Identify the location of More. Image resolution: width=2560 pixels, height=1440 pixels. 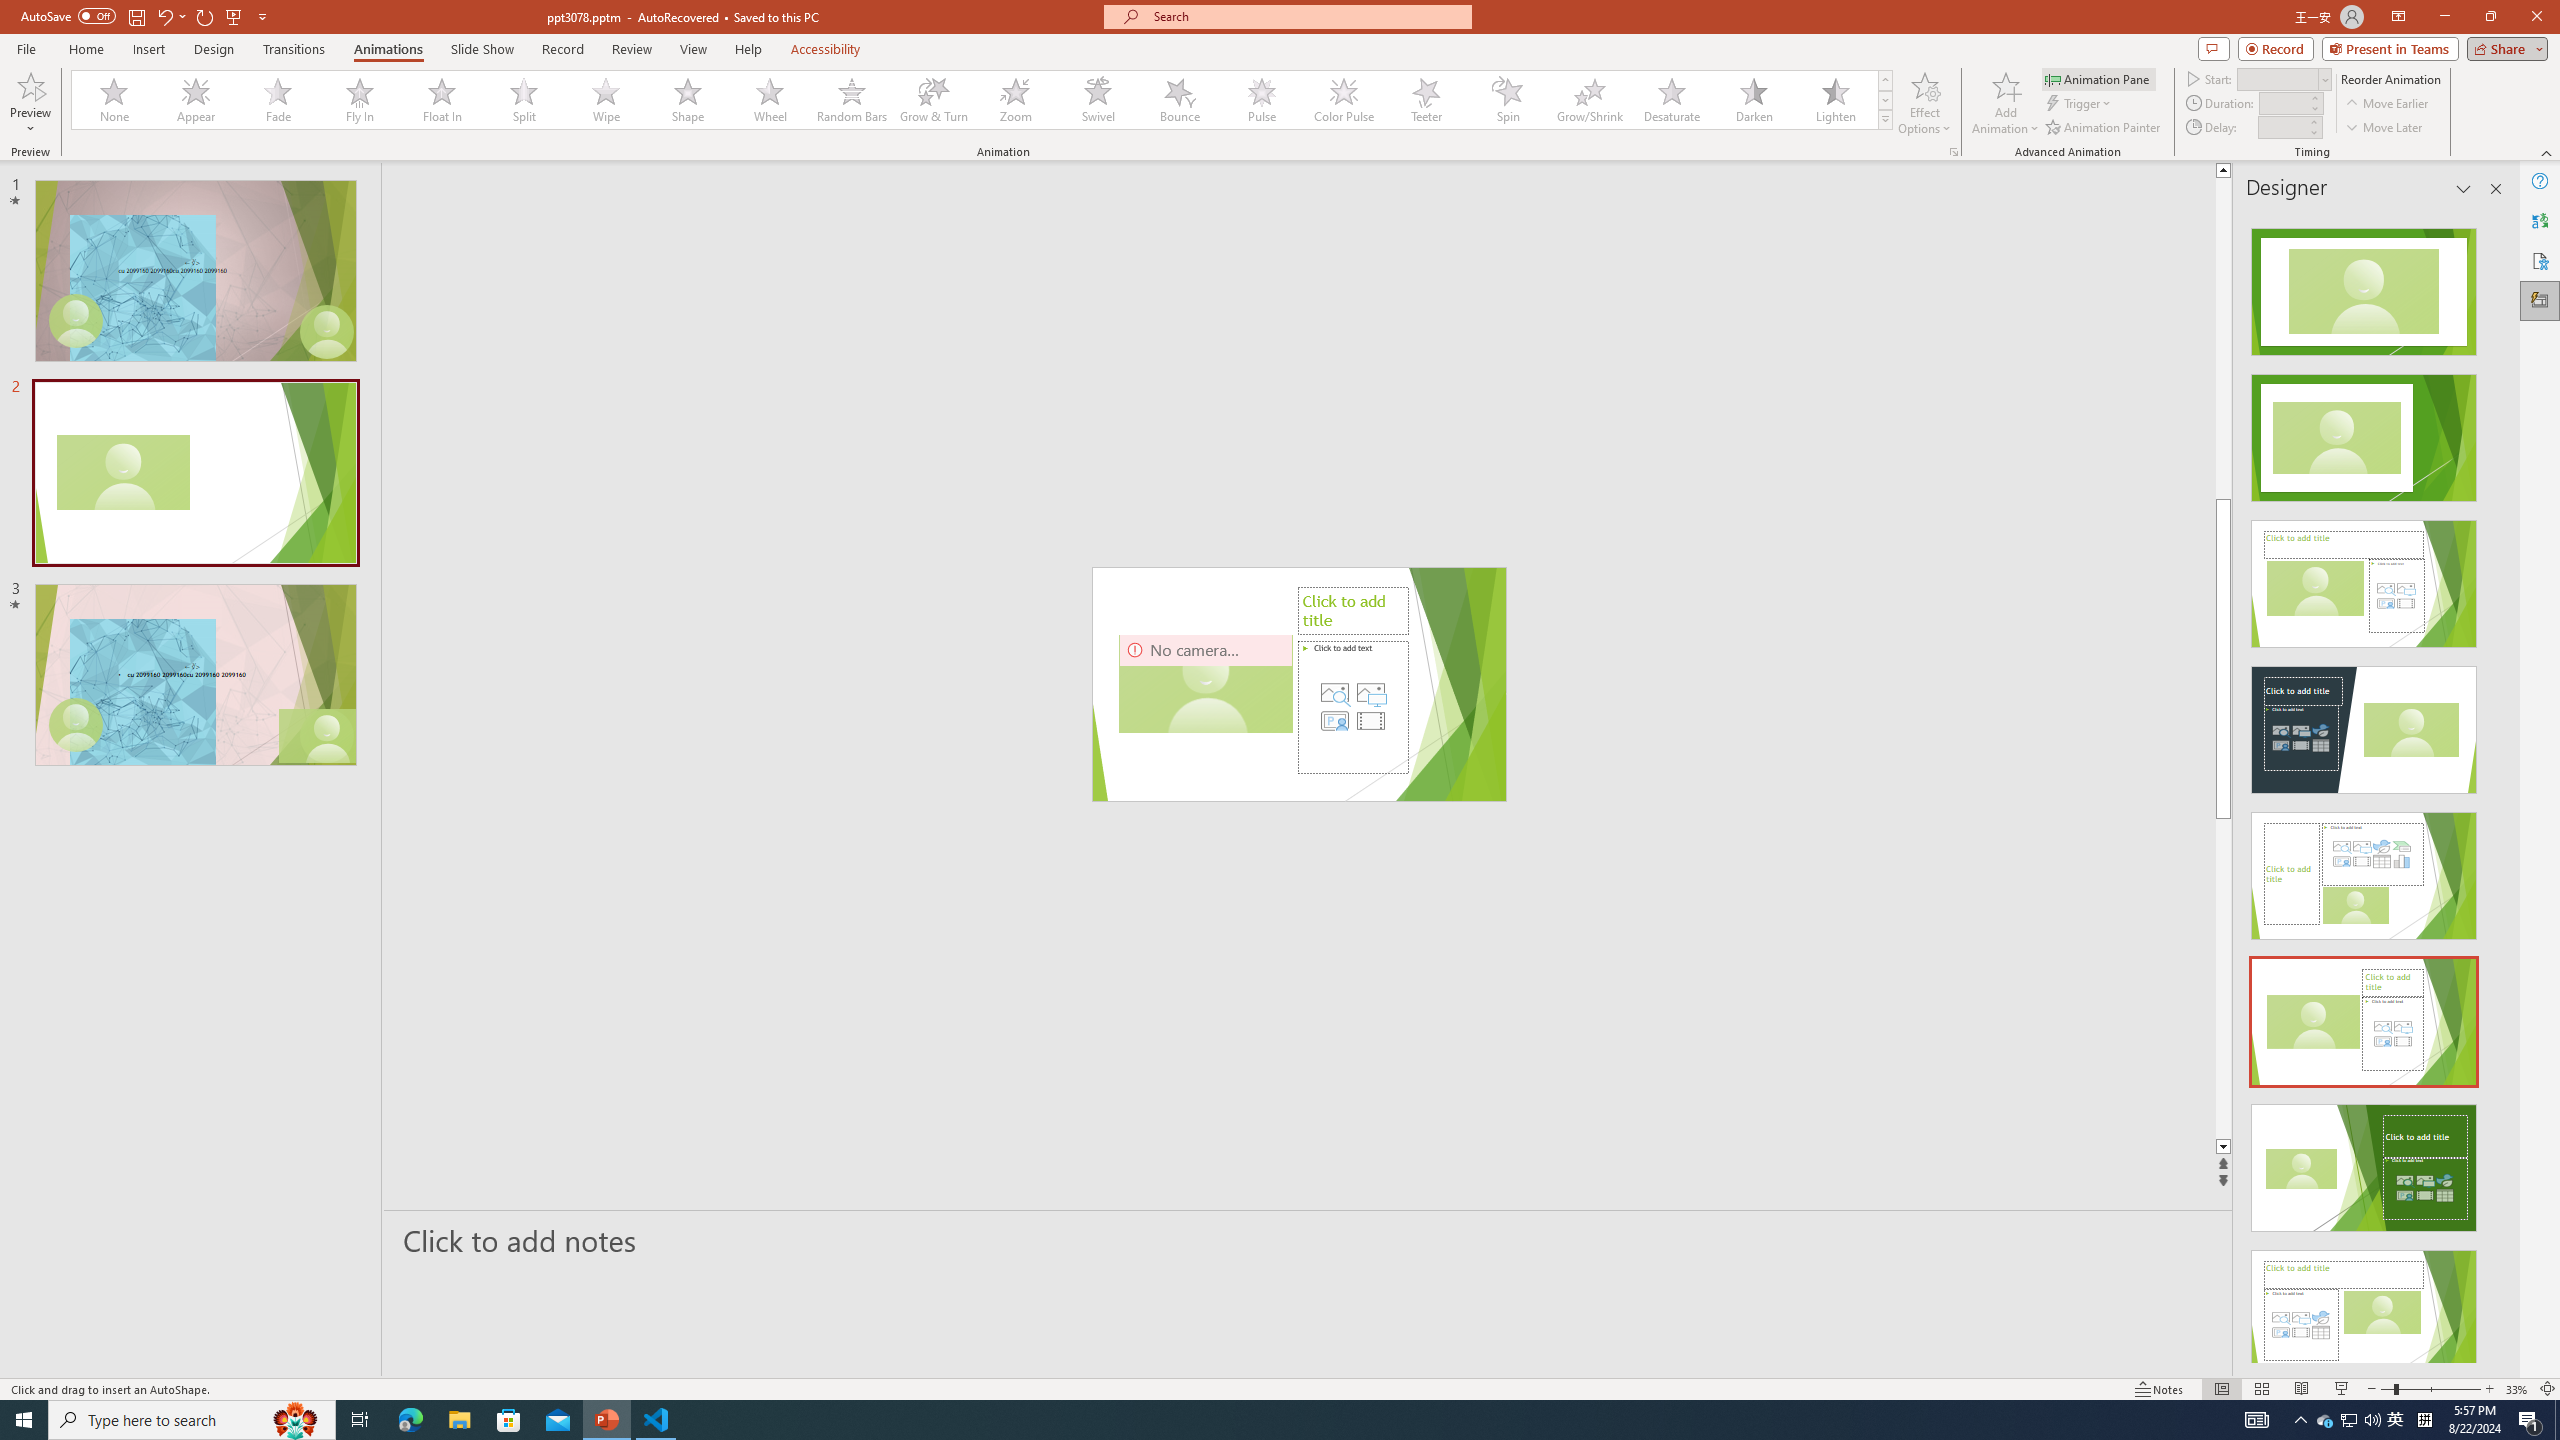
(2312, 121).